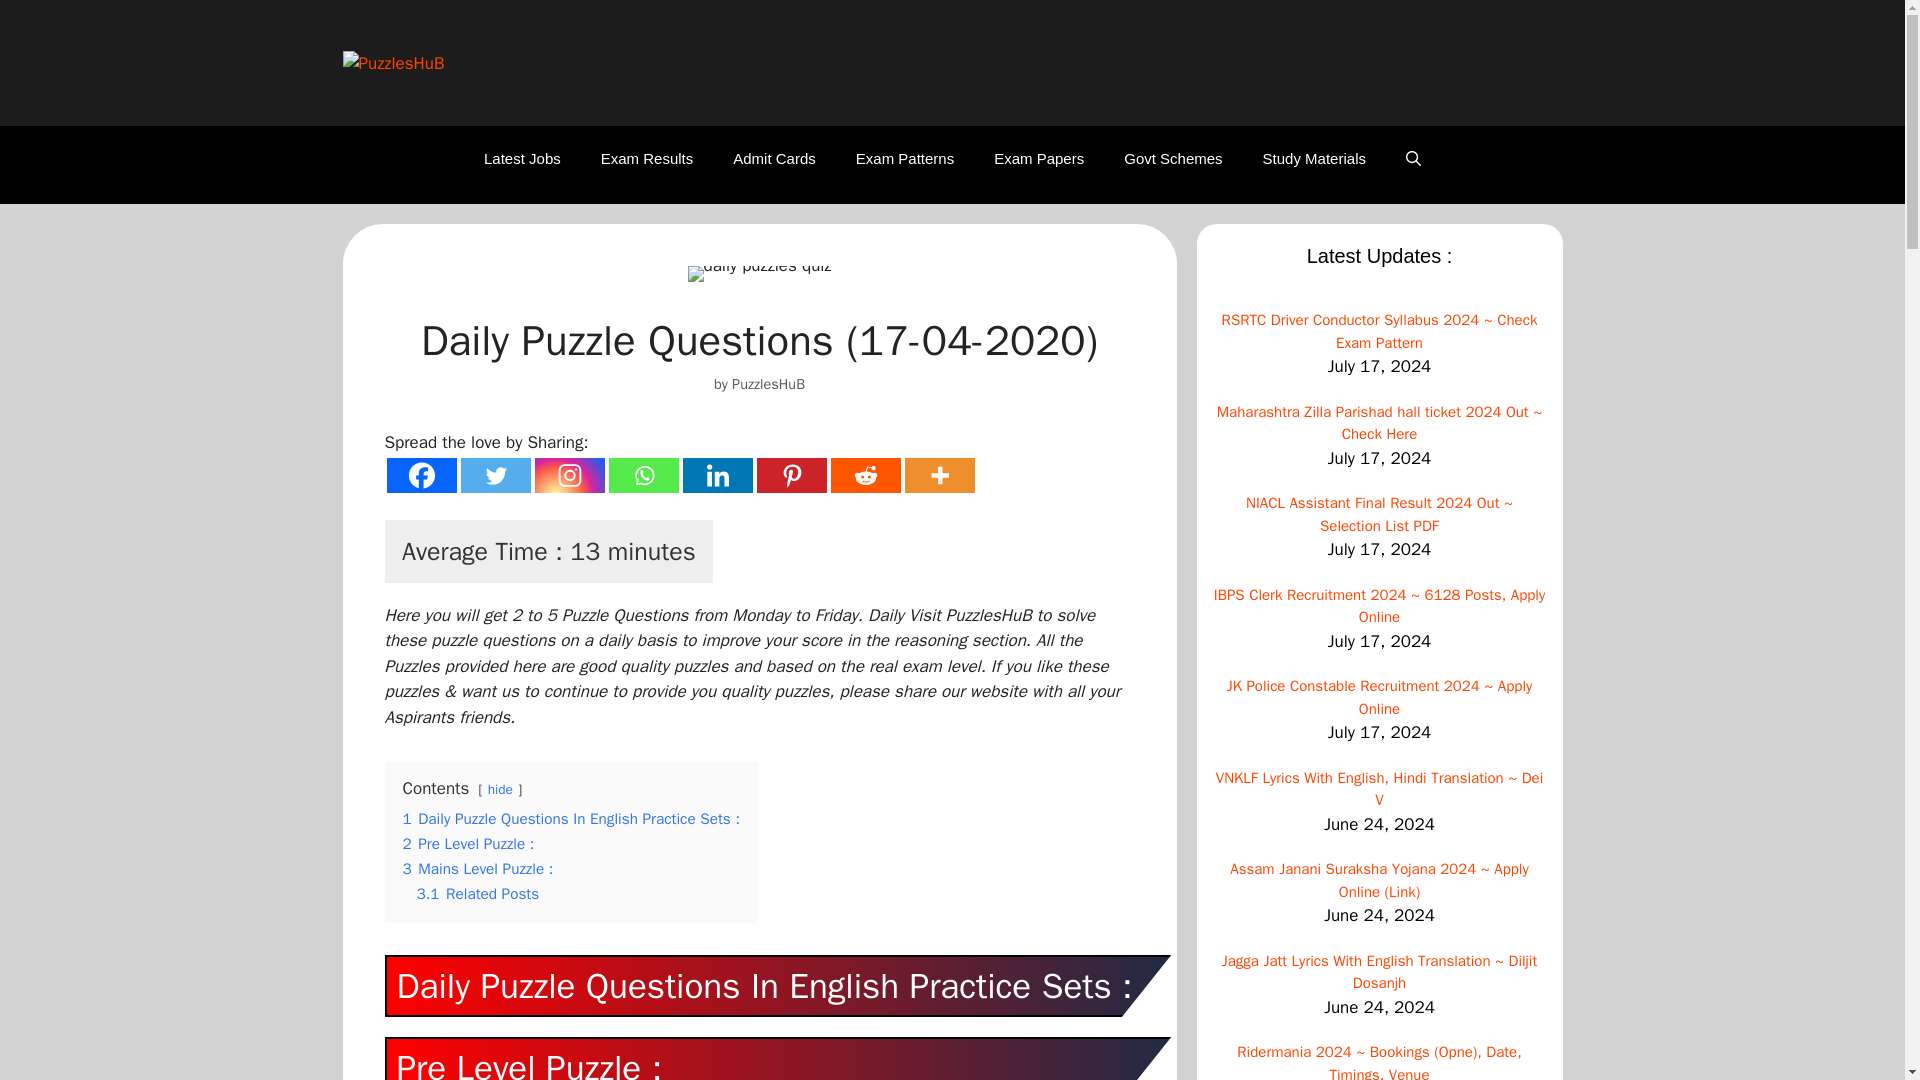 The height and width of the screenshot is (1080, 1920). I want to click on Exam Papers, so click(1038, 158).